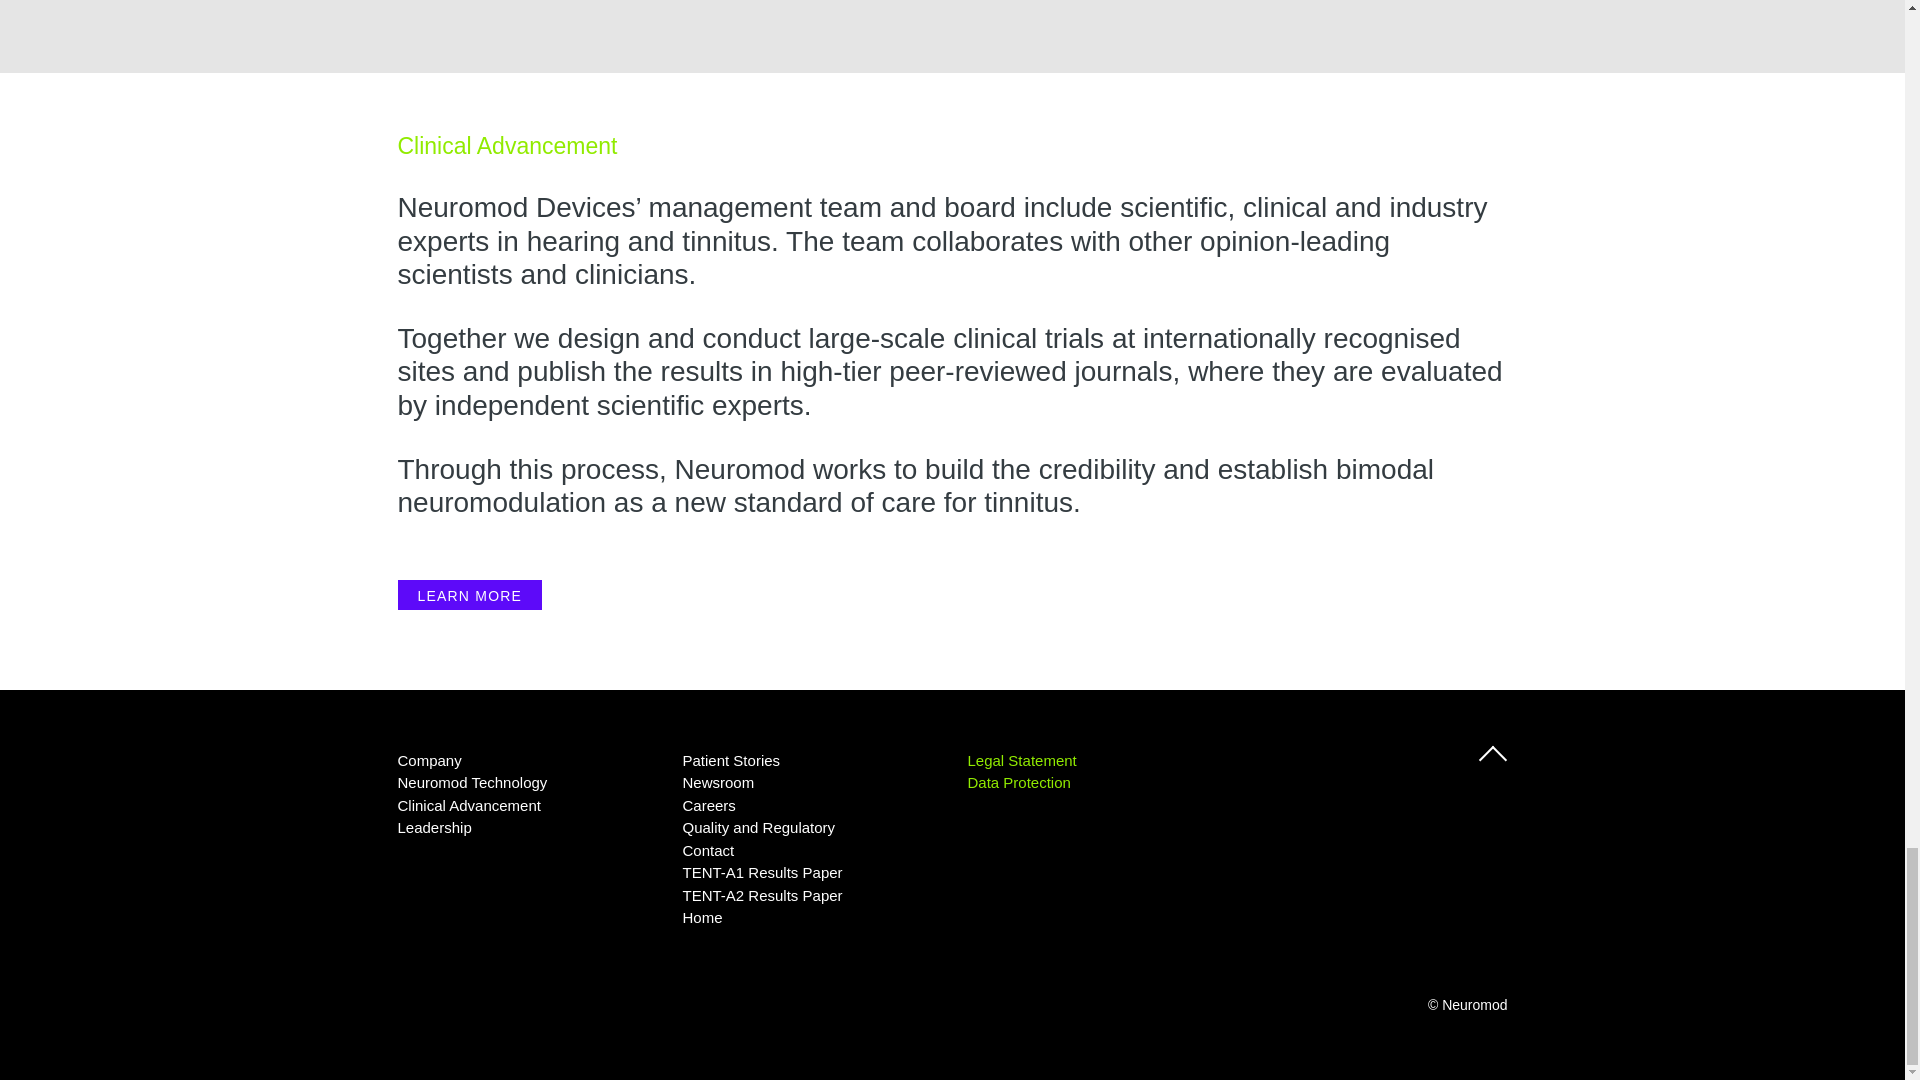  Describe the element at coordinates (708, 806) in the screenshot. I see `Careers` at that location.